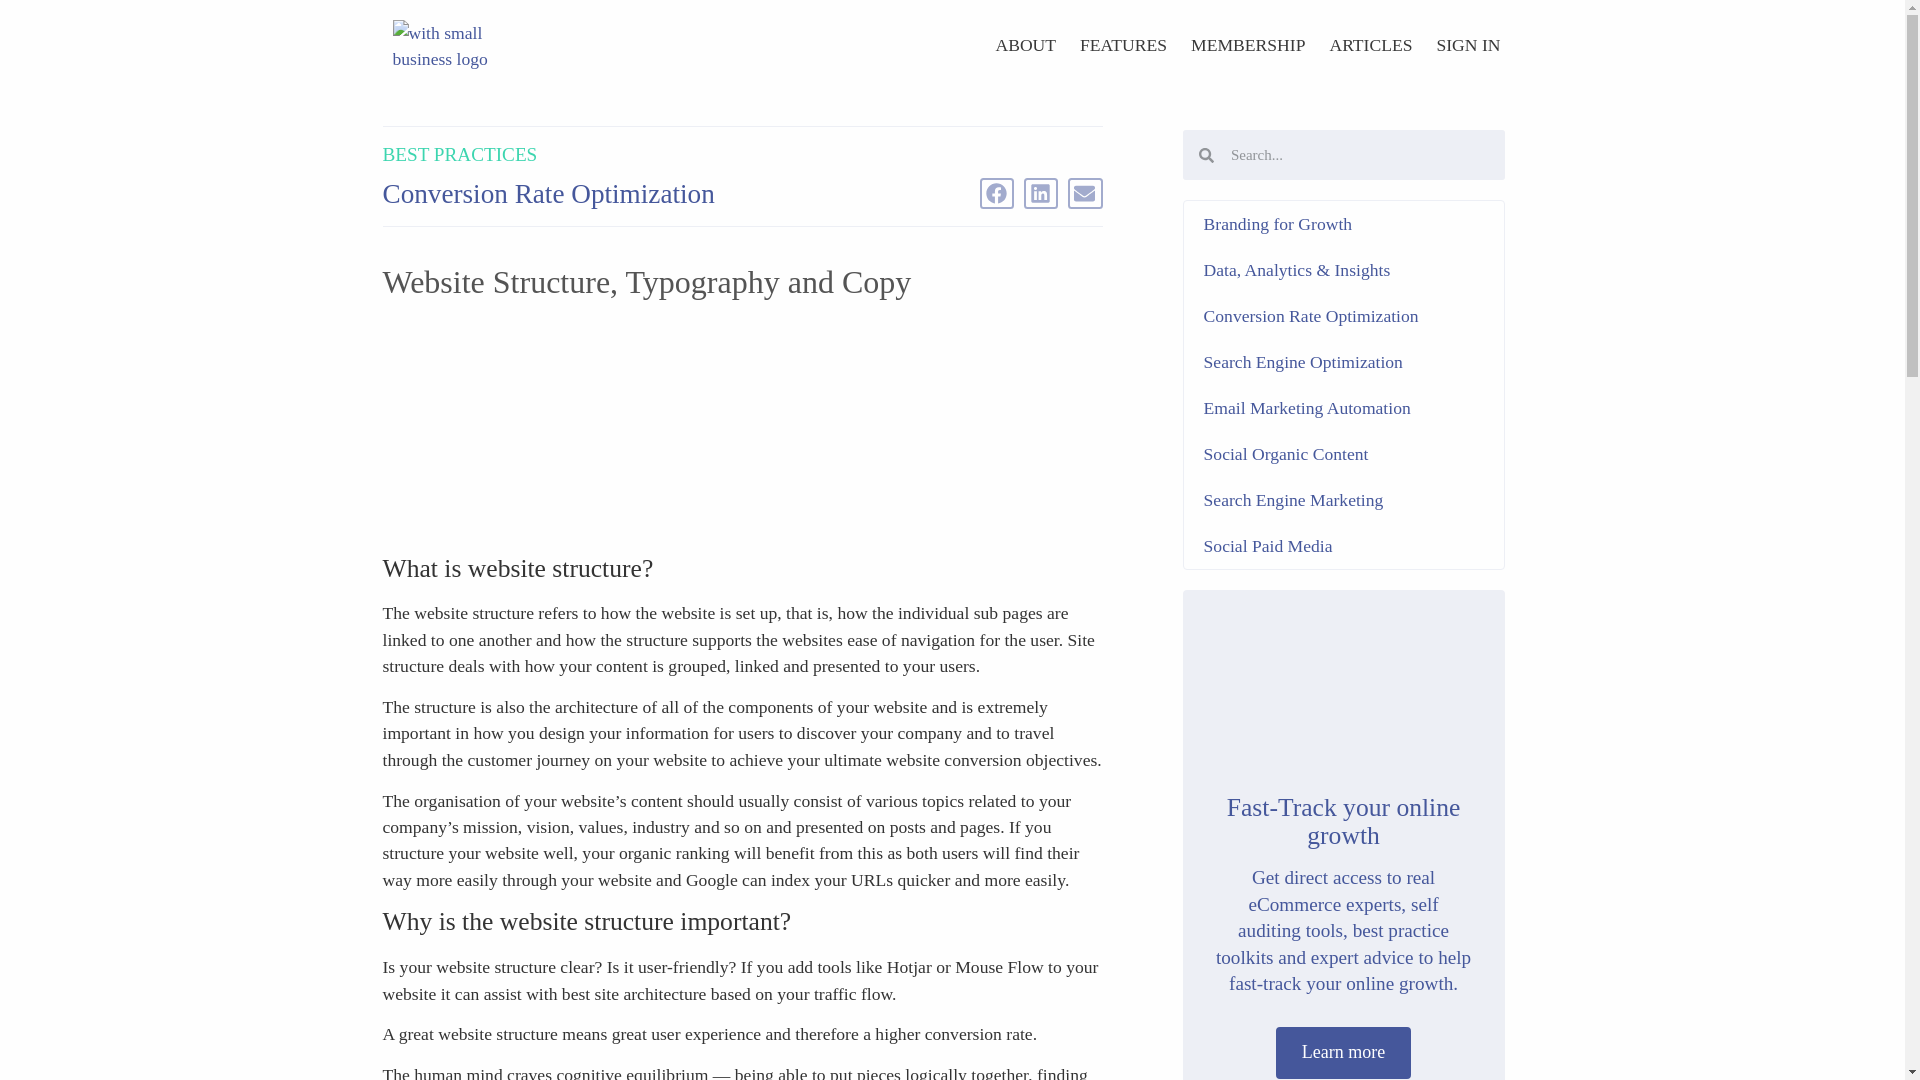  Describe the element at coordinates (1248, 44) in the screenshot. I see `MEMBERSHIP` at that location.